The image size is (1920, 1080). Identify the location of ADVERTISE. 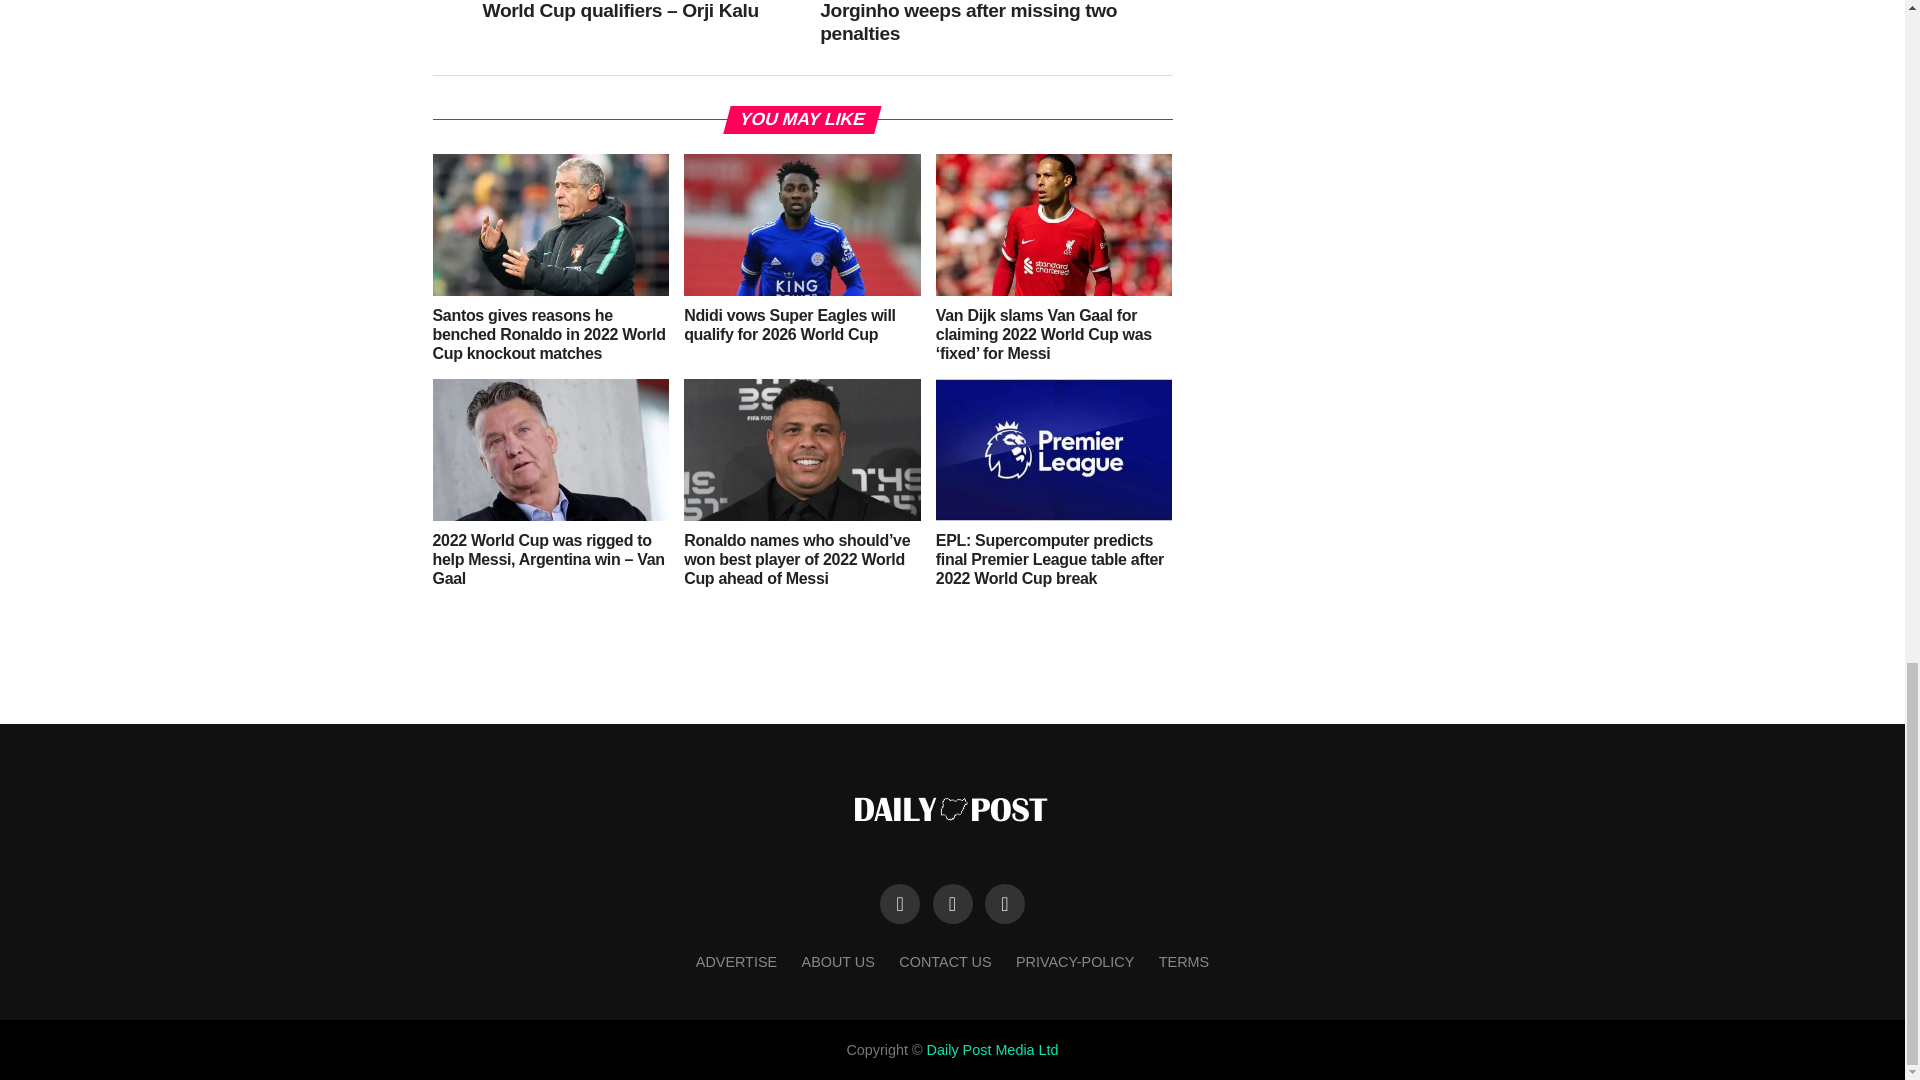
(736, 961).